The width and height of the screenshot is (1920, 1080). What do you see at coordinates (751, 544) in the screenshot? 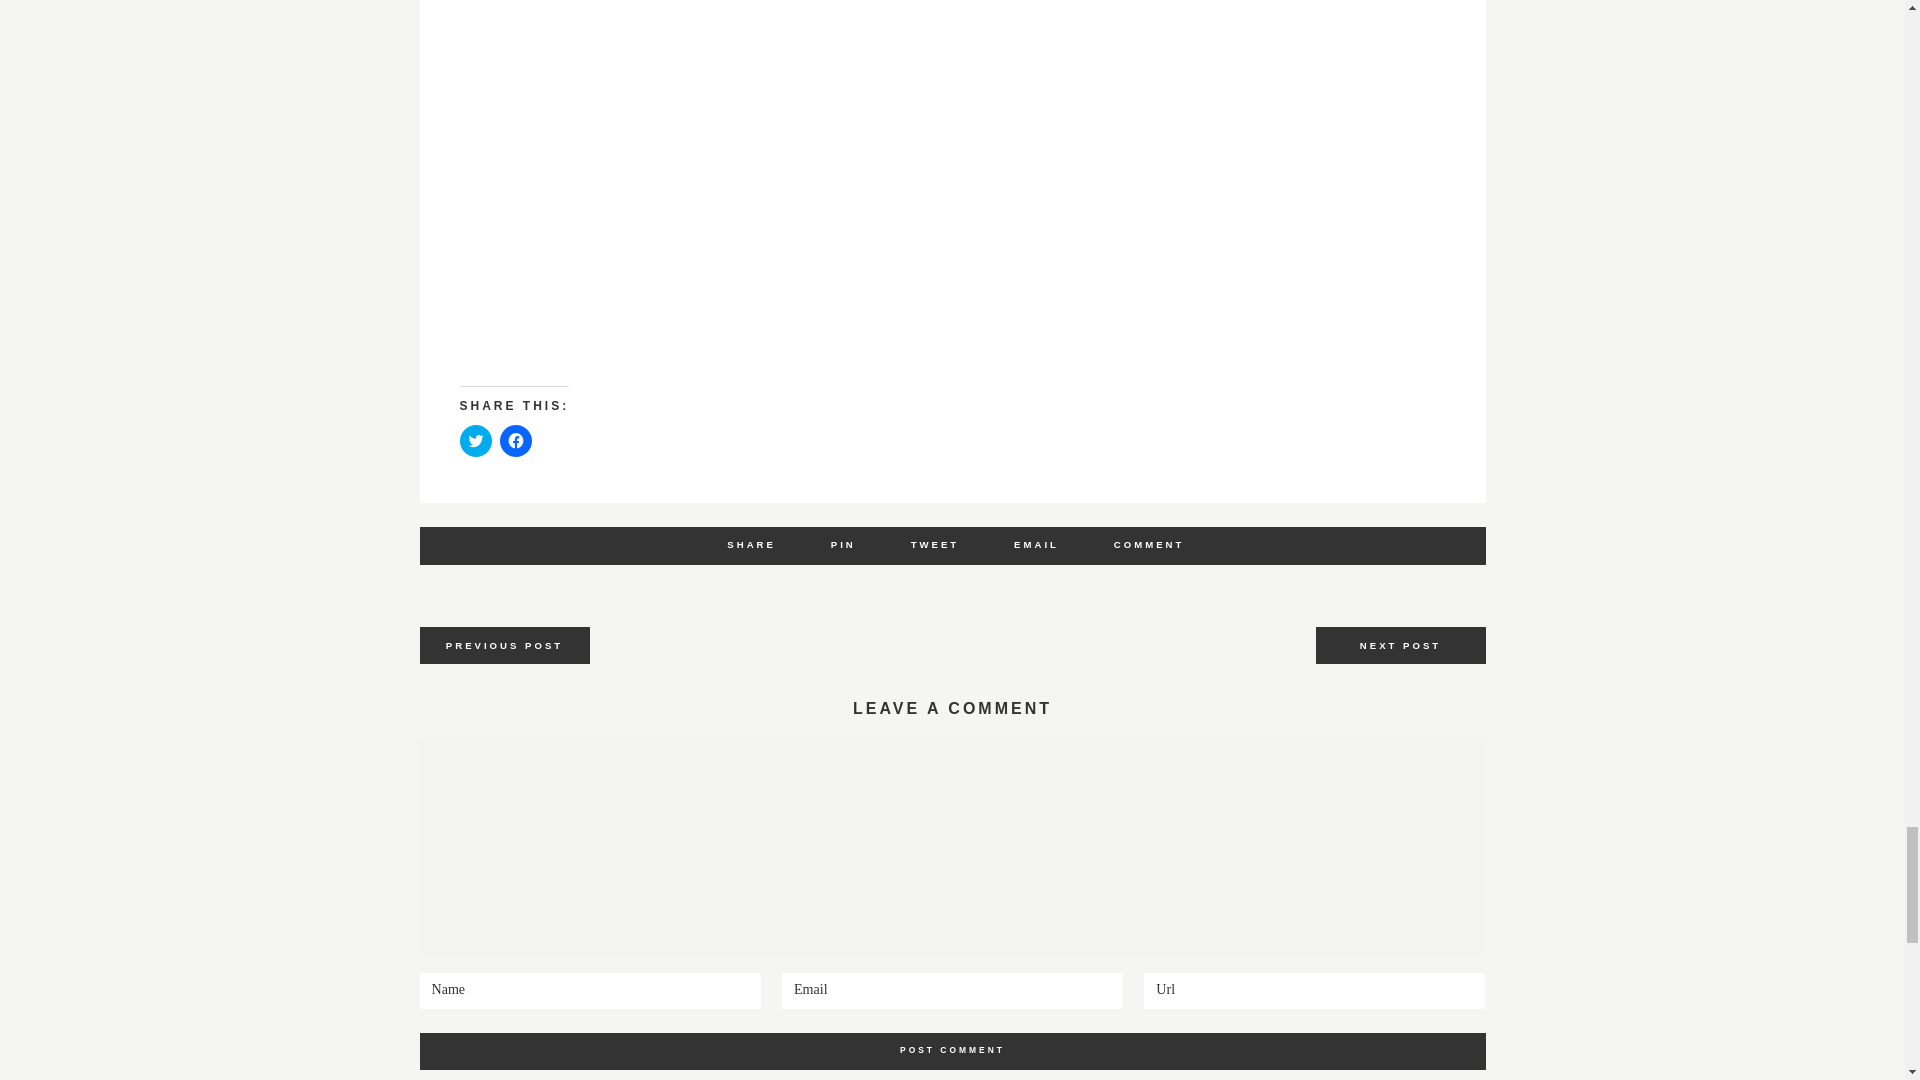
I see `SHARE` at bounding box center [751, 544].